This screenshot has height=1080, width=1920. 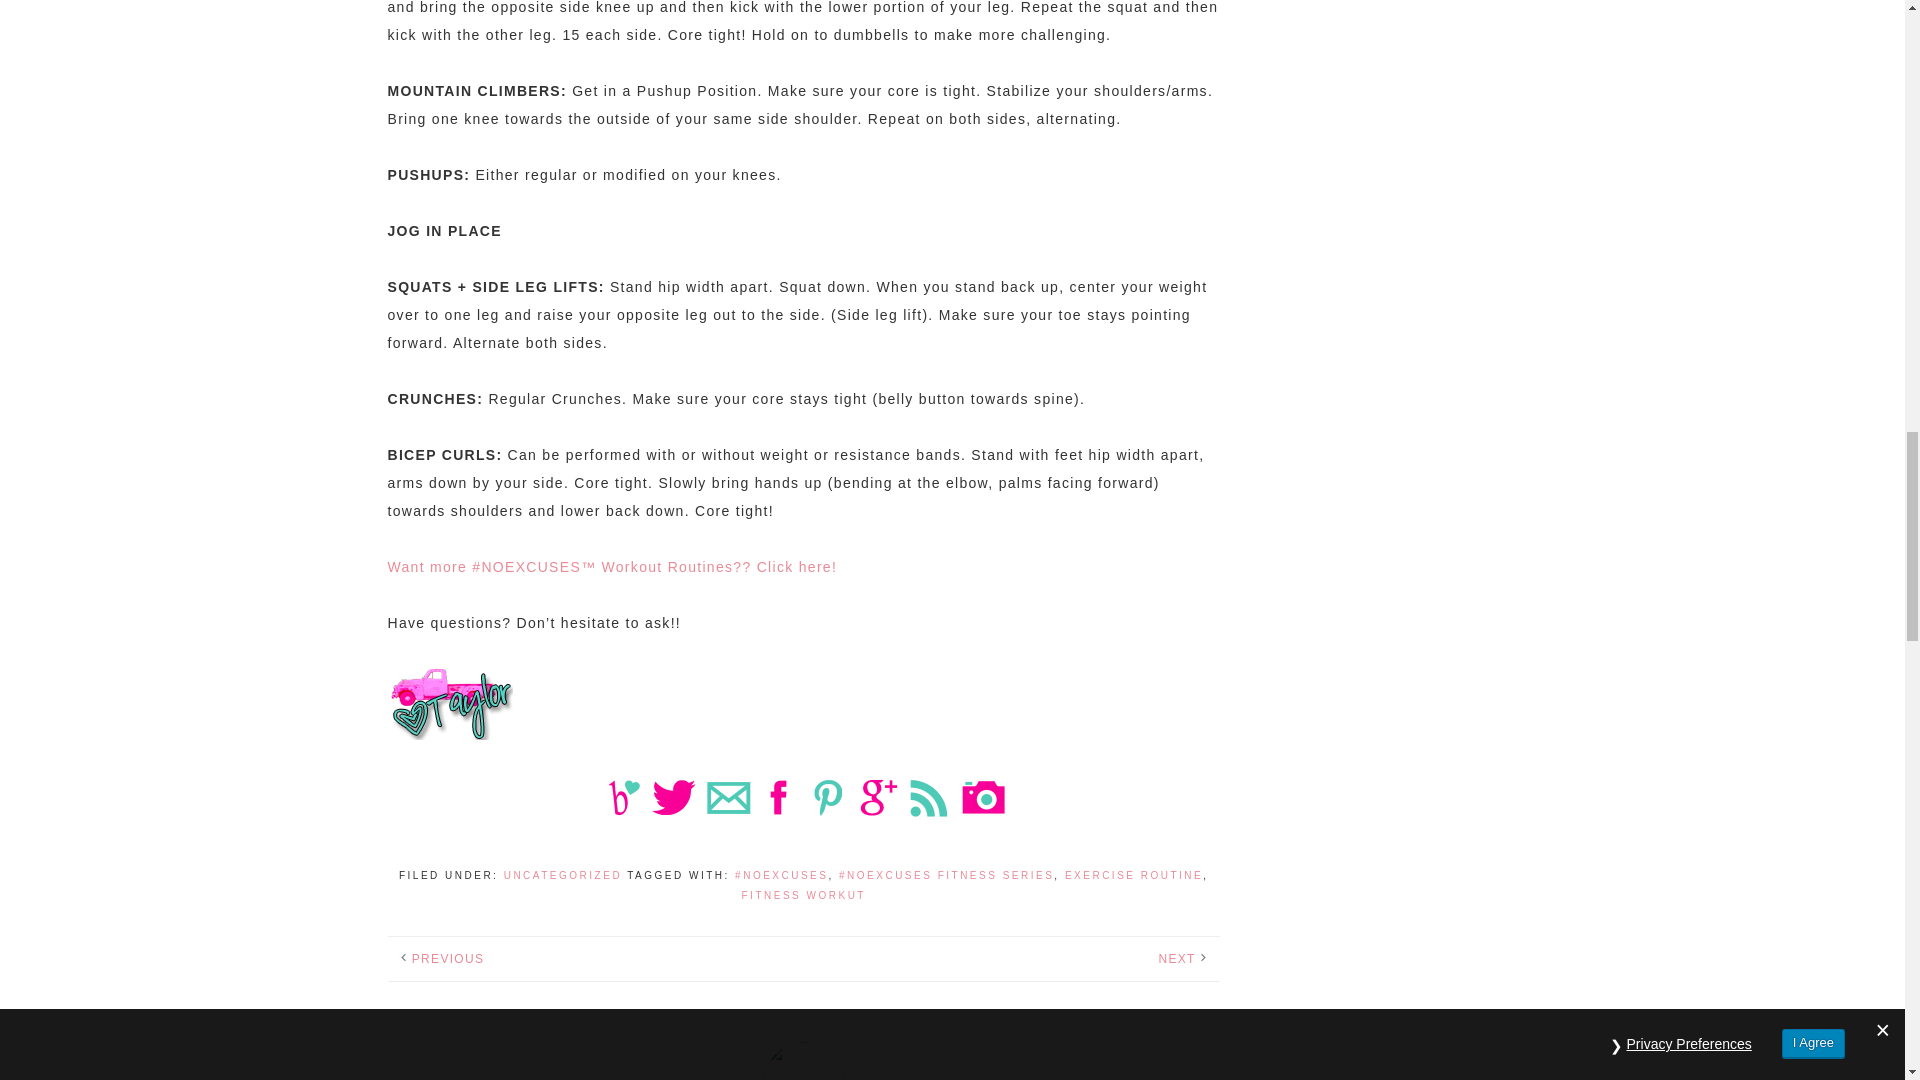 What do you see at coordinates (448, 958) in the screenshot?
I see `PREVIOUS` at bounding box center [448, 958].